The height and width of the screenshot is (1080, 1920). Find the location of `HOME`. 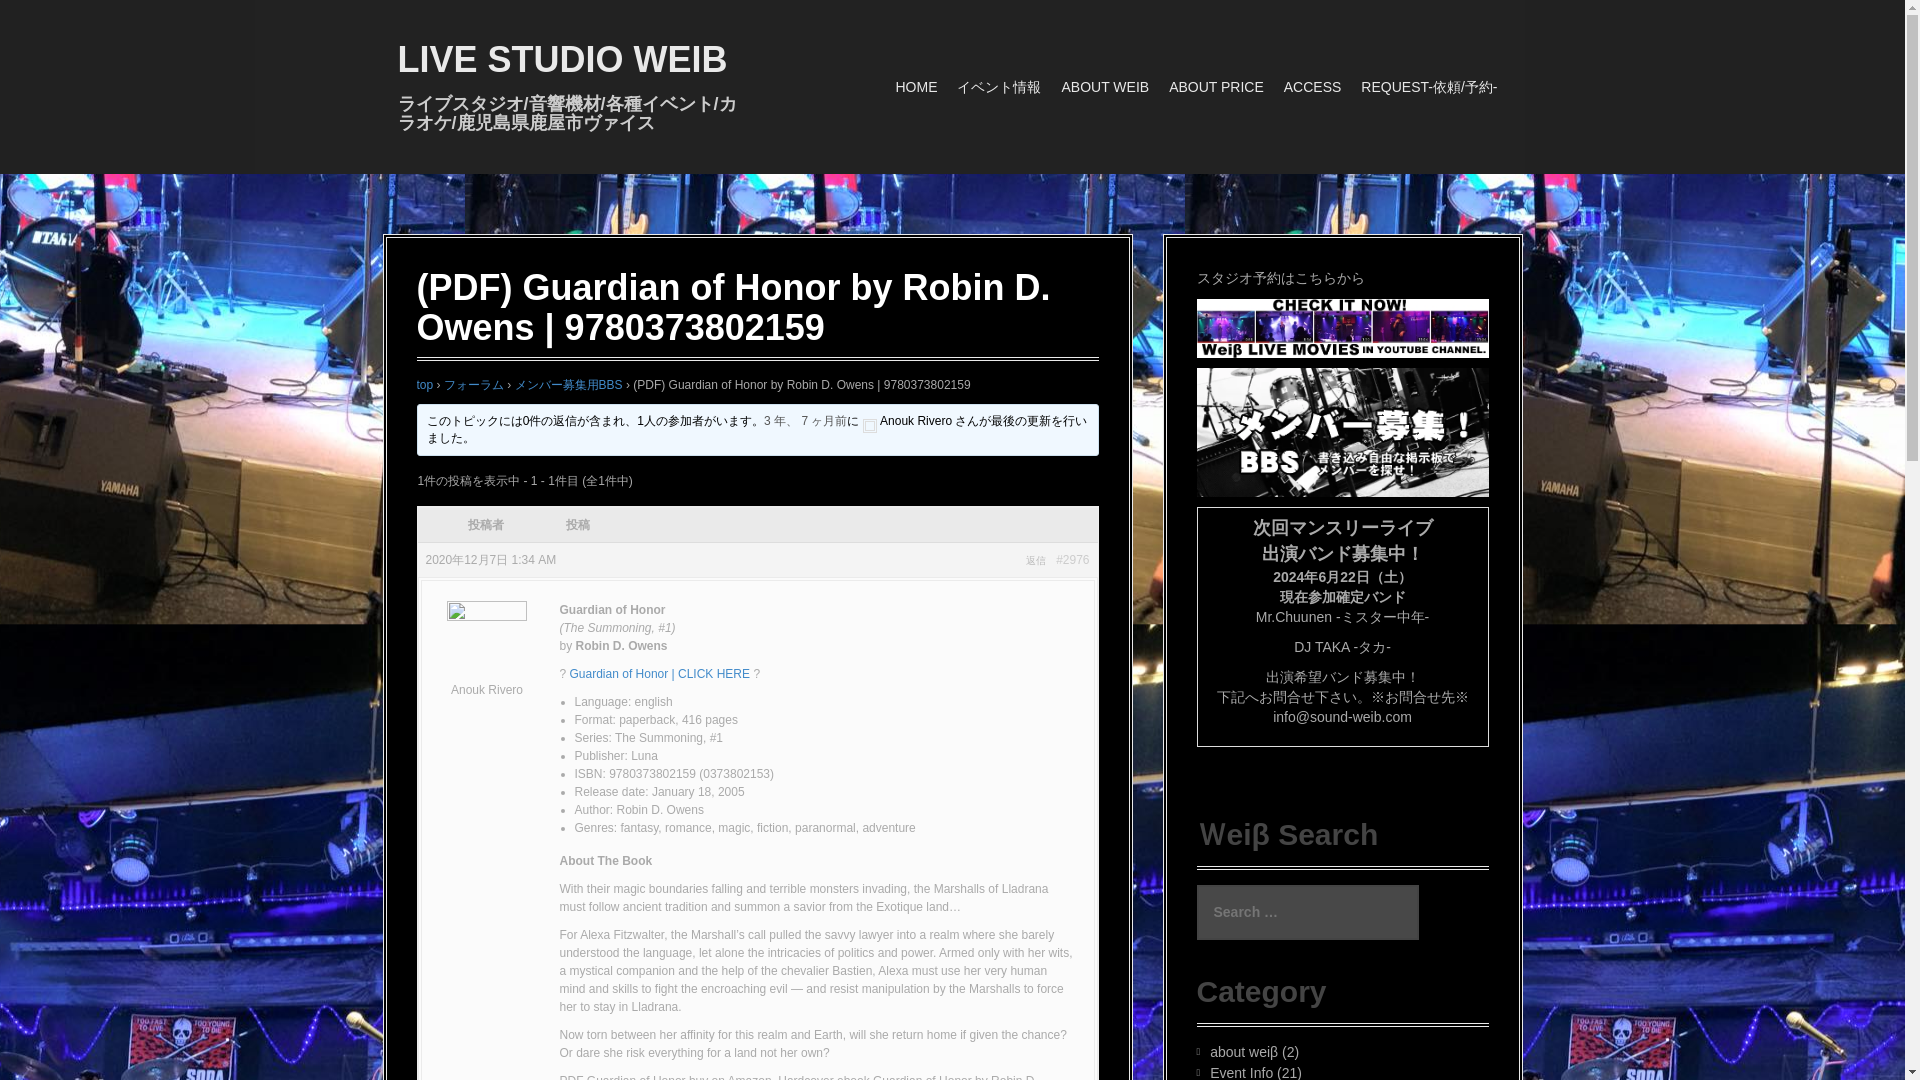

HOME is located at coordinates (915, 87).